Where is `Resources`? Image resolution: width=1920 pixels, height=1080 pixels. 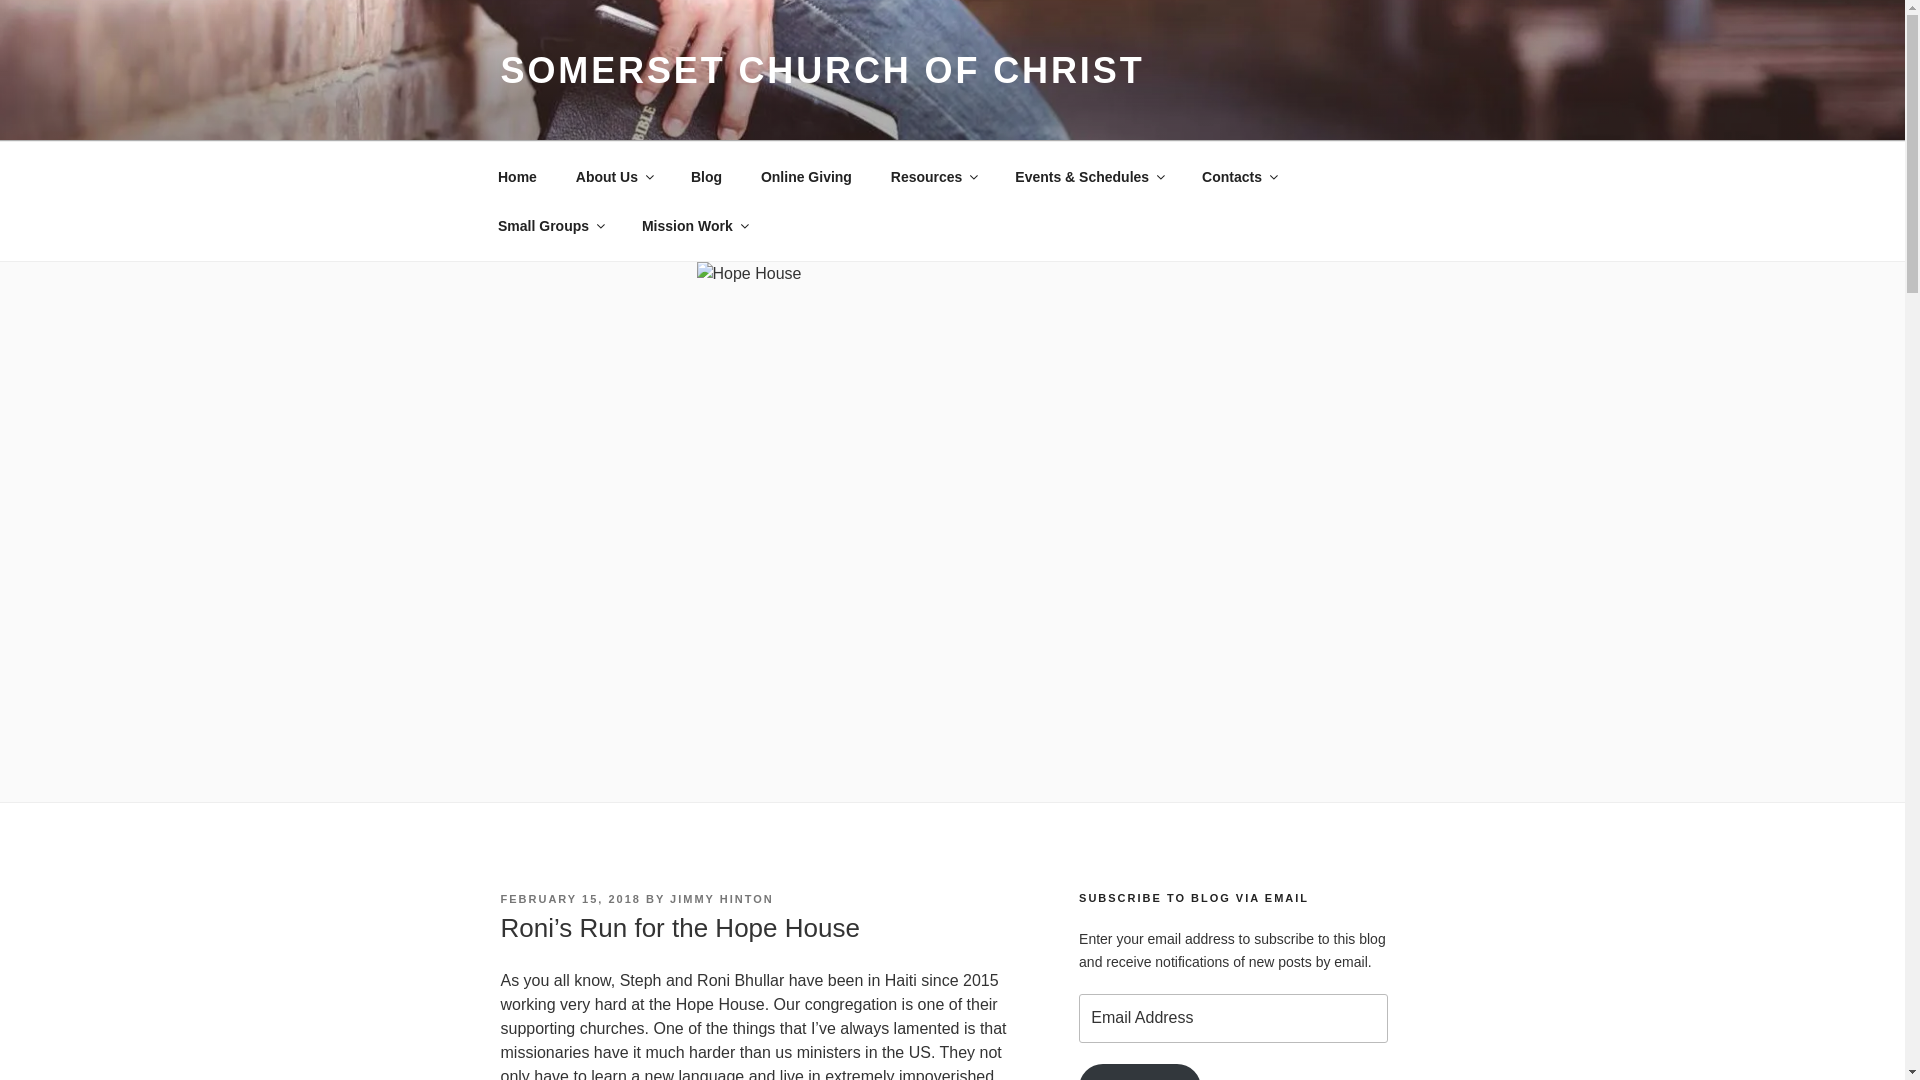
Resources is located at coordinates (934, 176).